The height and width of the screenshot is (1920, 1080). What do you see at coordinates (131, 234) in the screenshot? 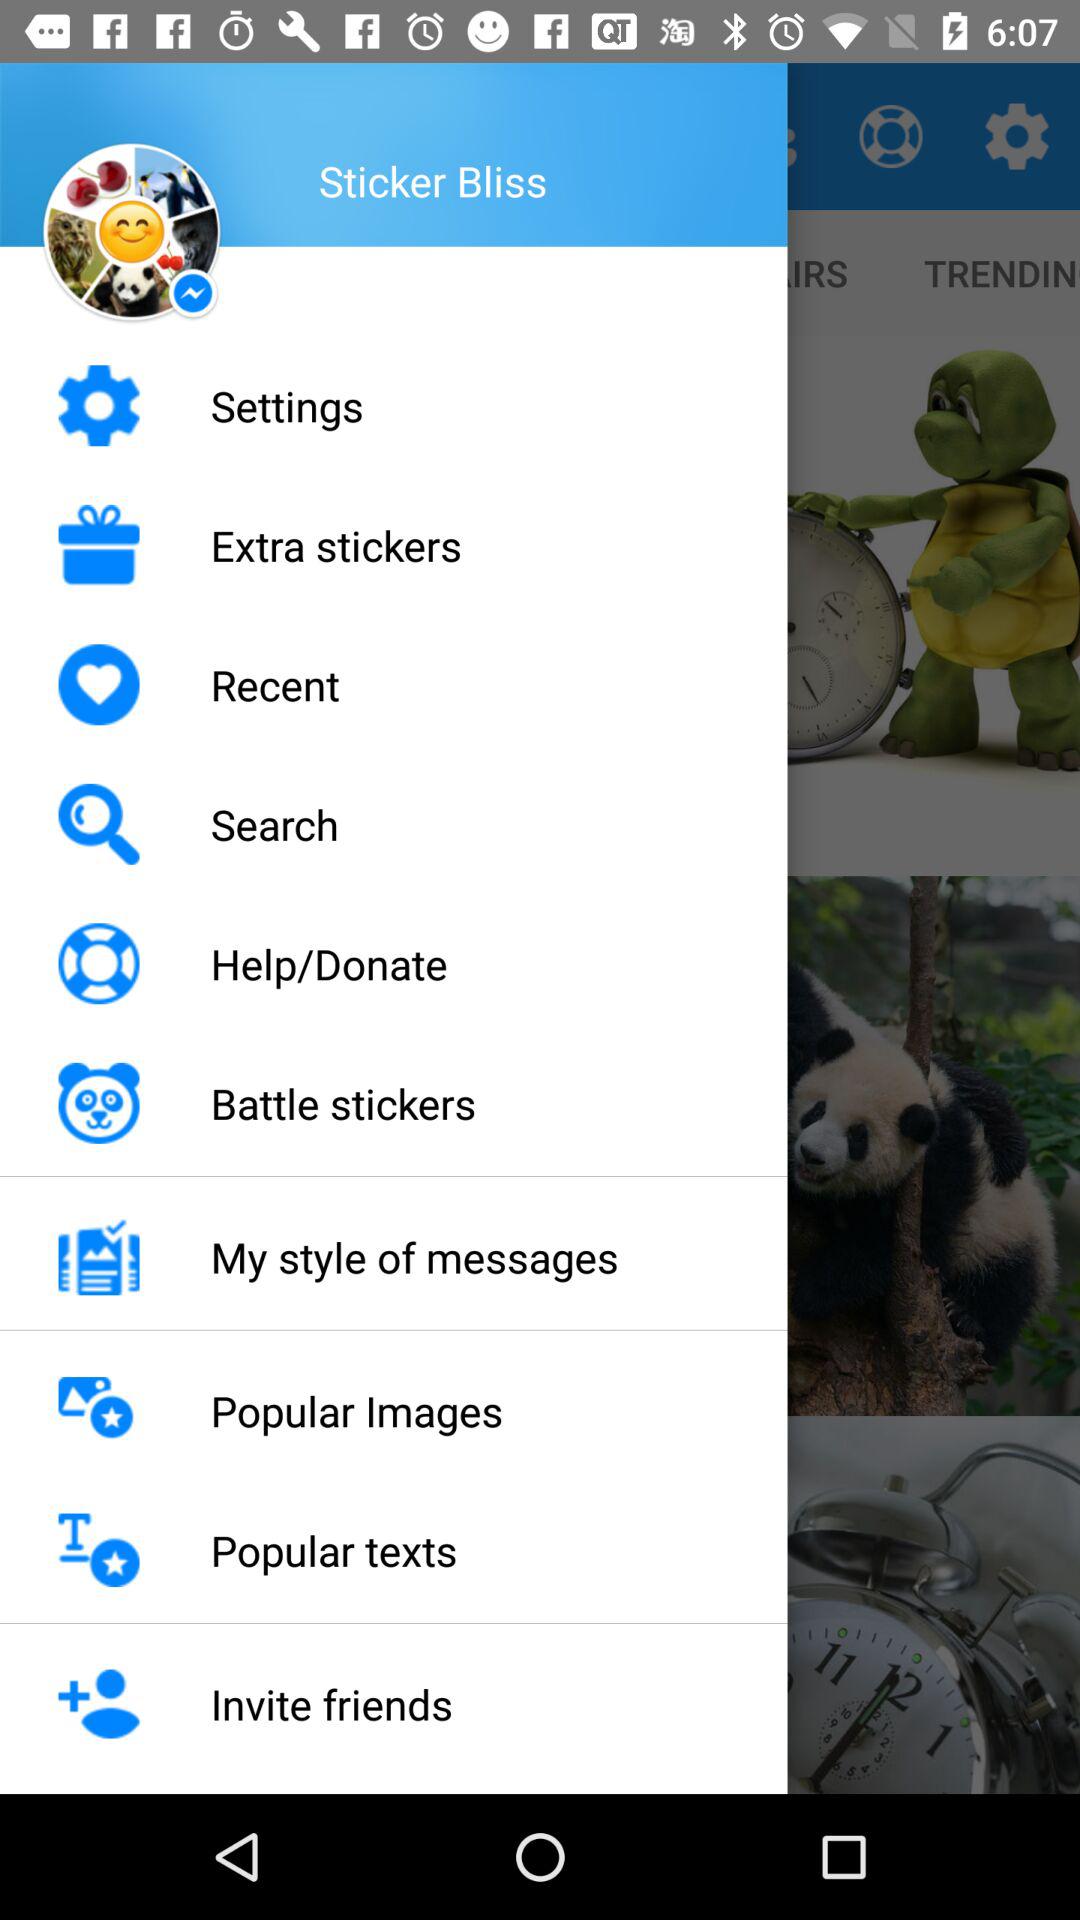
I see `select the image which is to the left side of the sticker bliss` at bounding box center [131, 234].